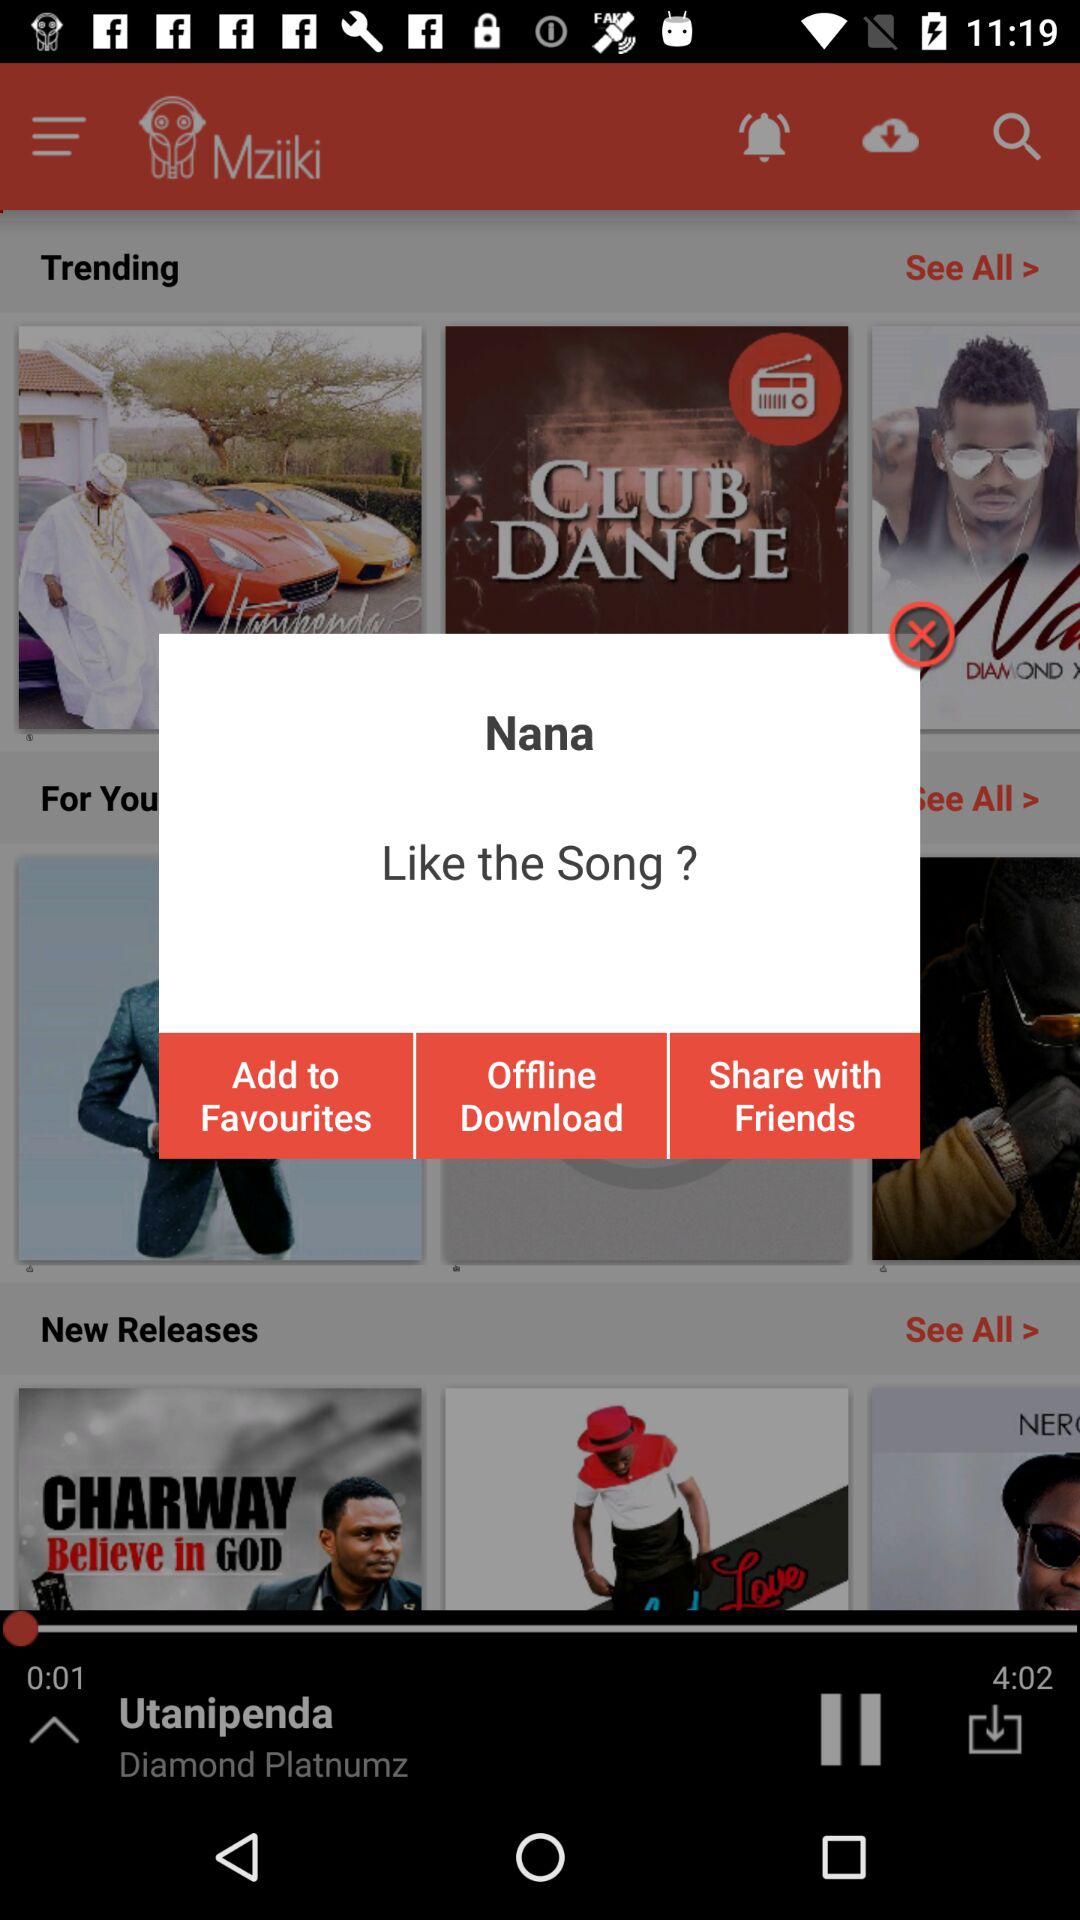  What do you see at coordinates (286, 1095) in the screenshot?
I see `open add to favourites on the left` at bounding box center [286, 1095].